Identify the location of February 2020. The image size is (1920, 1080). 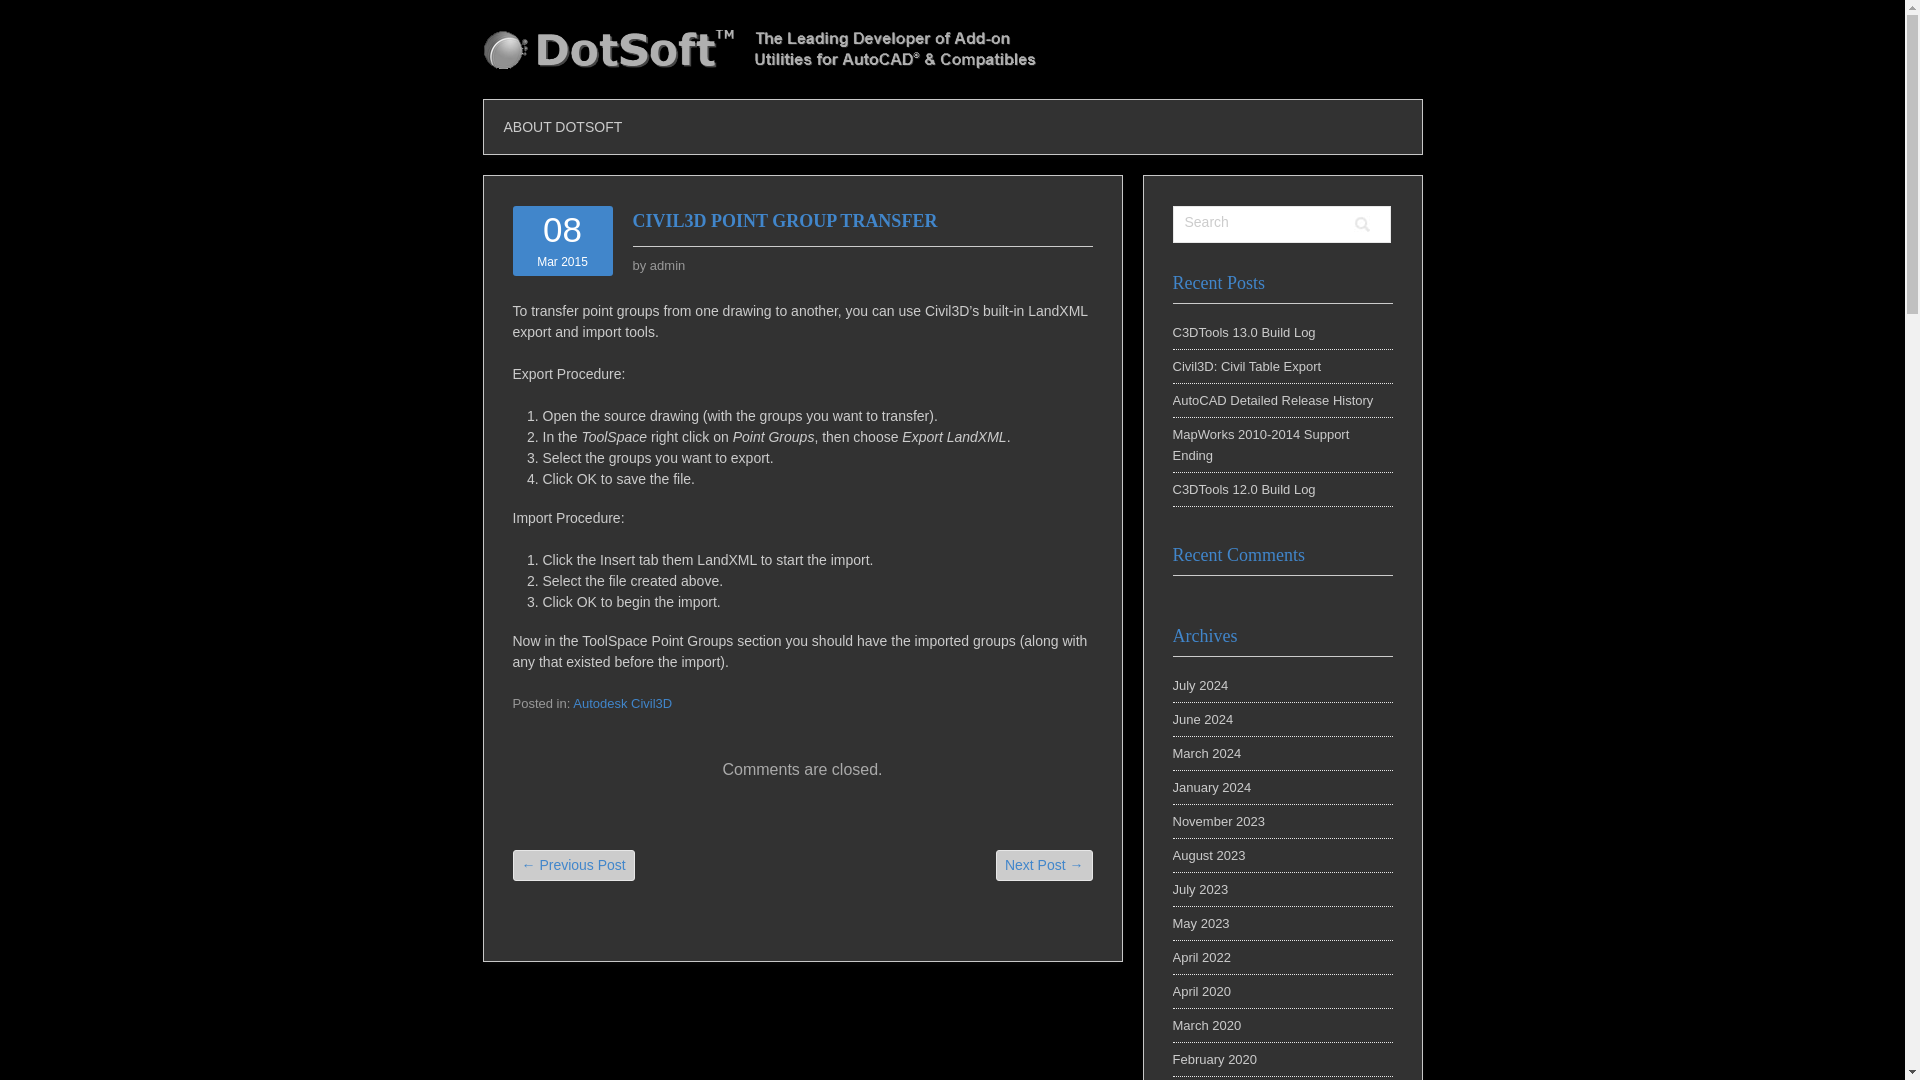
(1214, 1059).